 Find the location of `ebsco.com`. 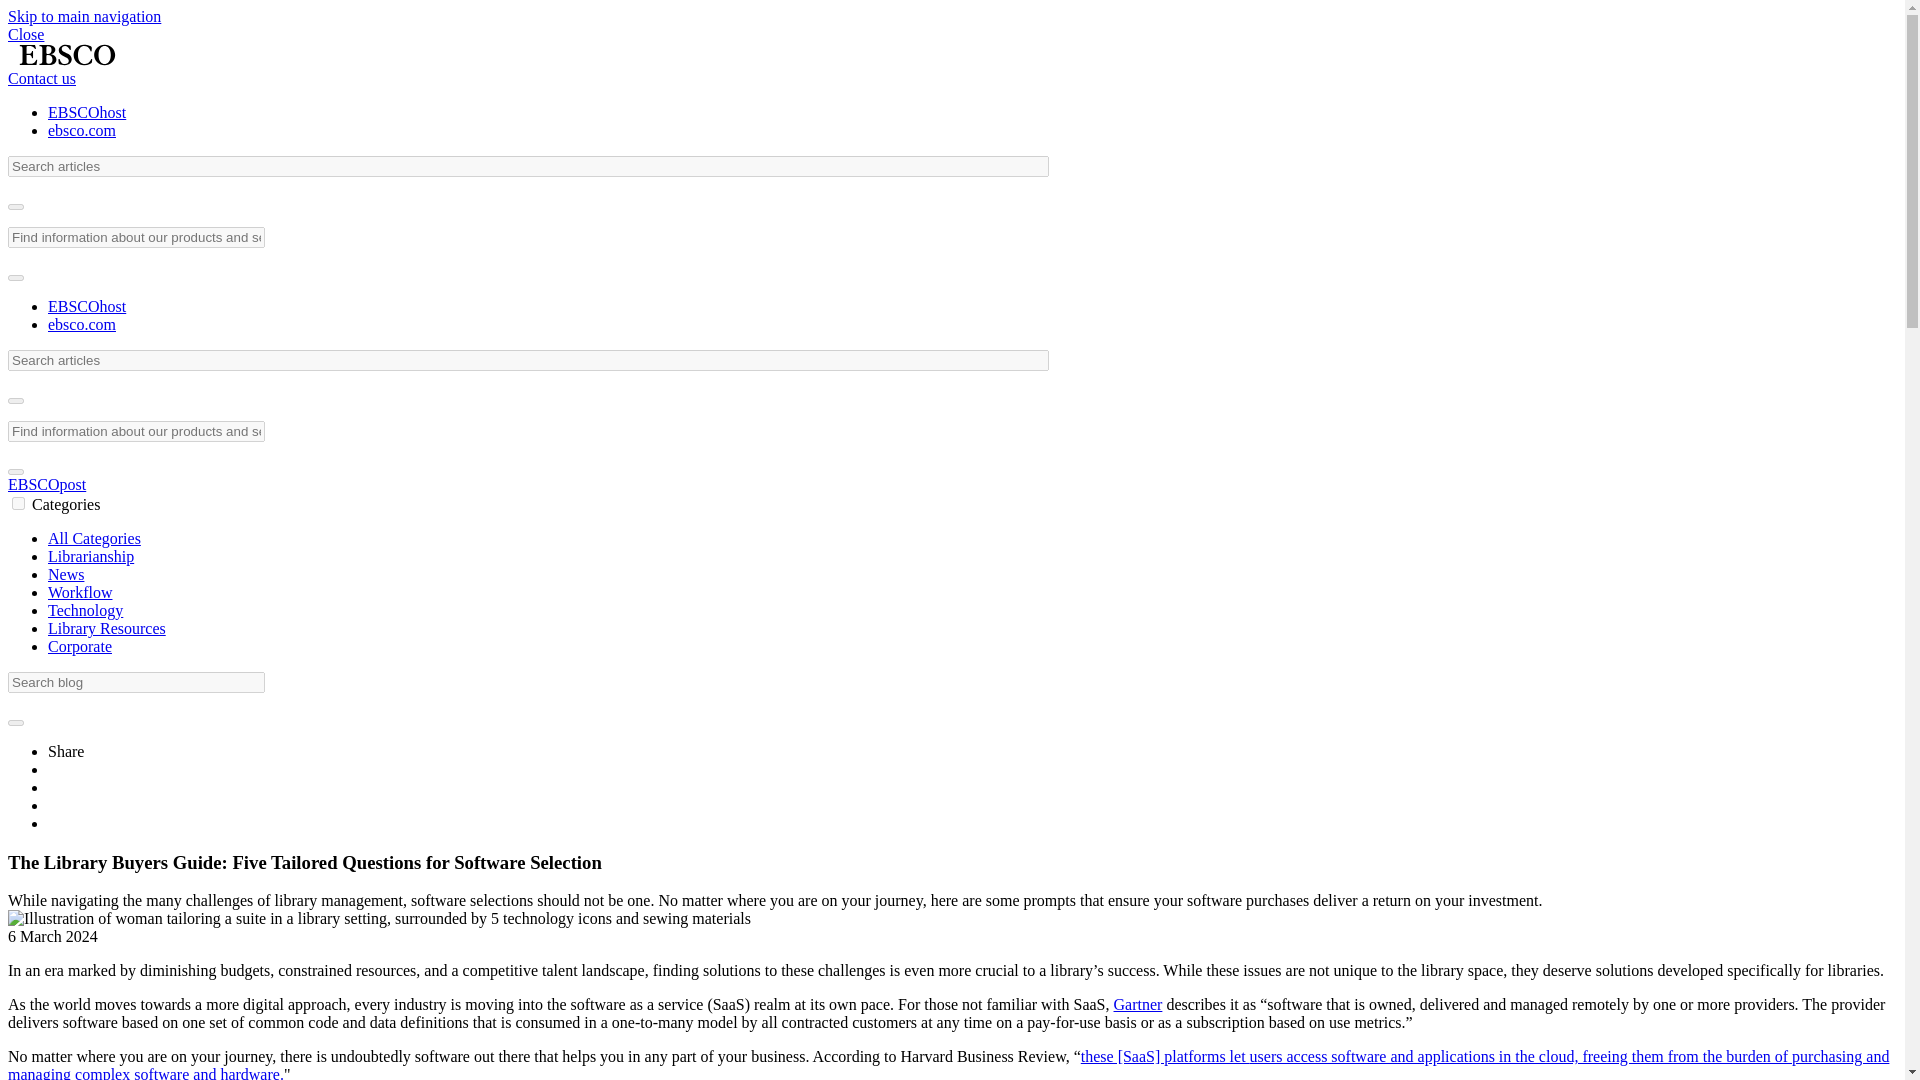

ebsco.com is located at coordinates (82, 324).